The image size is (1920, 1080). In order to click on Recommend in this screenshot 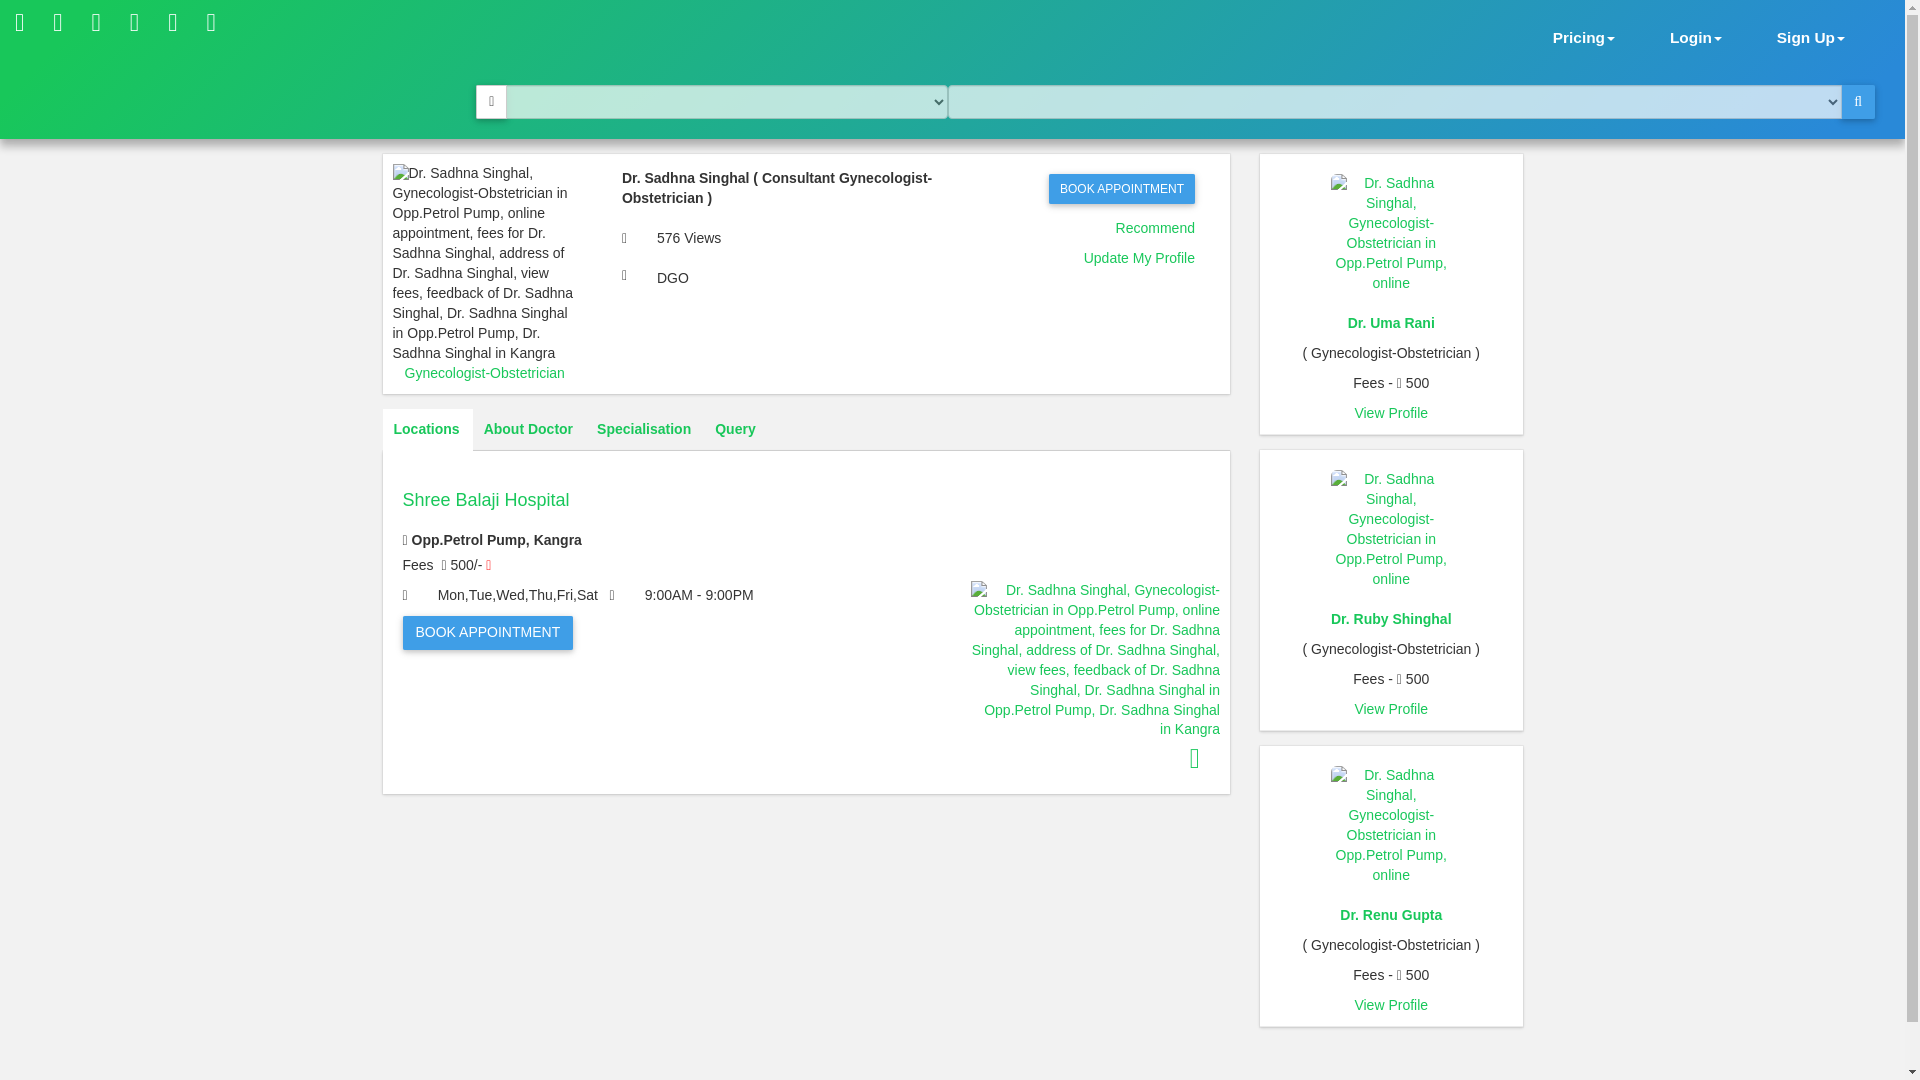, I will do `click(1154, 228)`.